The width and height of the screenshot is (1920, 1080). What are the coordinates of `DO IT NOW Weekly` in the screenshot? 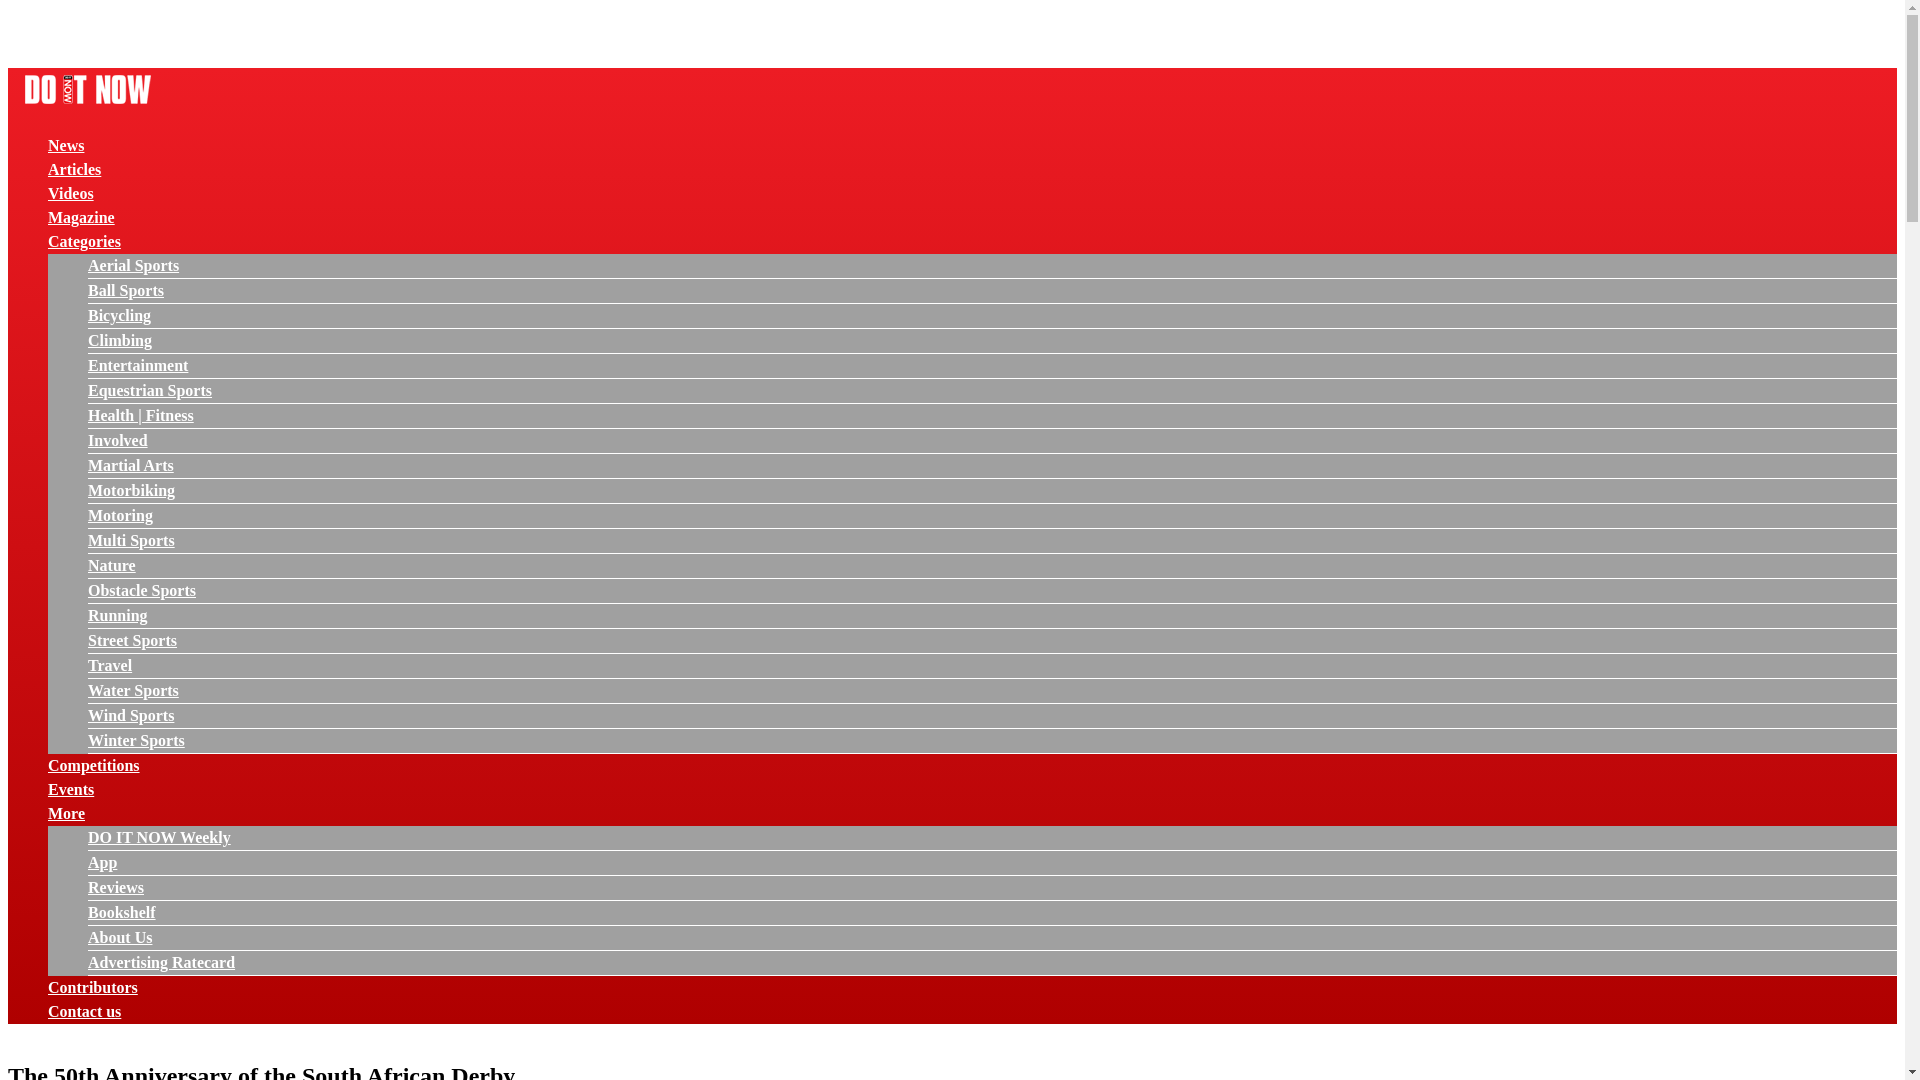 It's located at (159, 837).